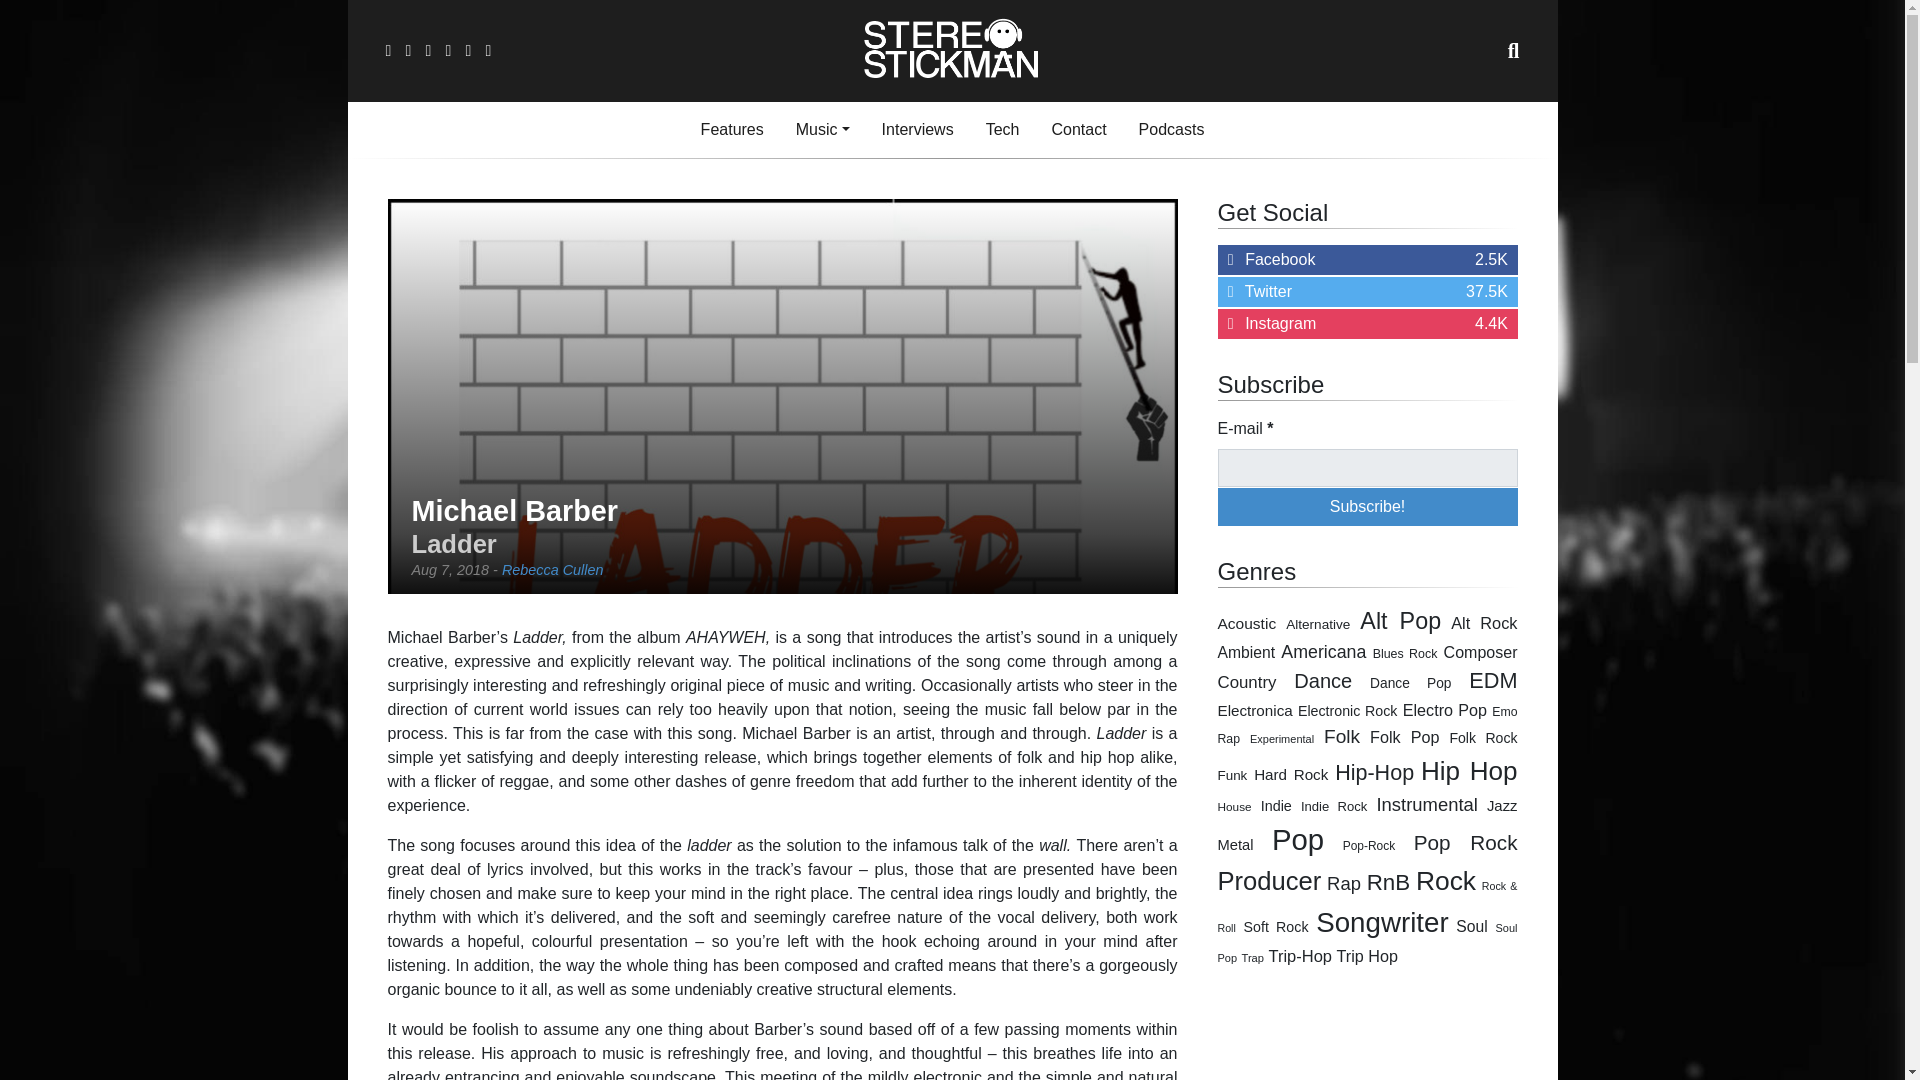 The image size is (1920, 1080). Describe the element at coordinates (732, 130) in the screenshot. I see `Features` at that location.